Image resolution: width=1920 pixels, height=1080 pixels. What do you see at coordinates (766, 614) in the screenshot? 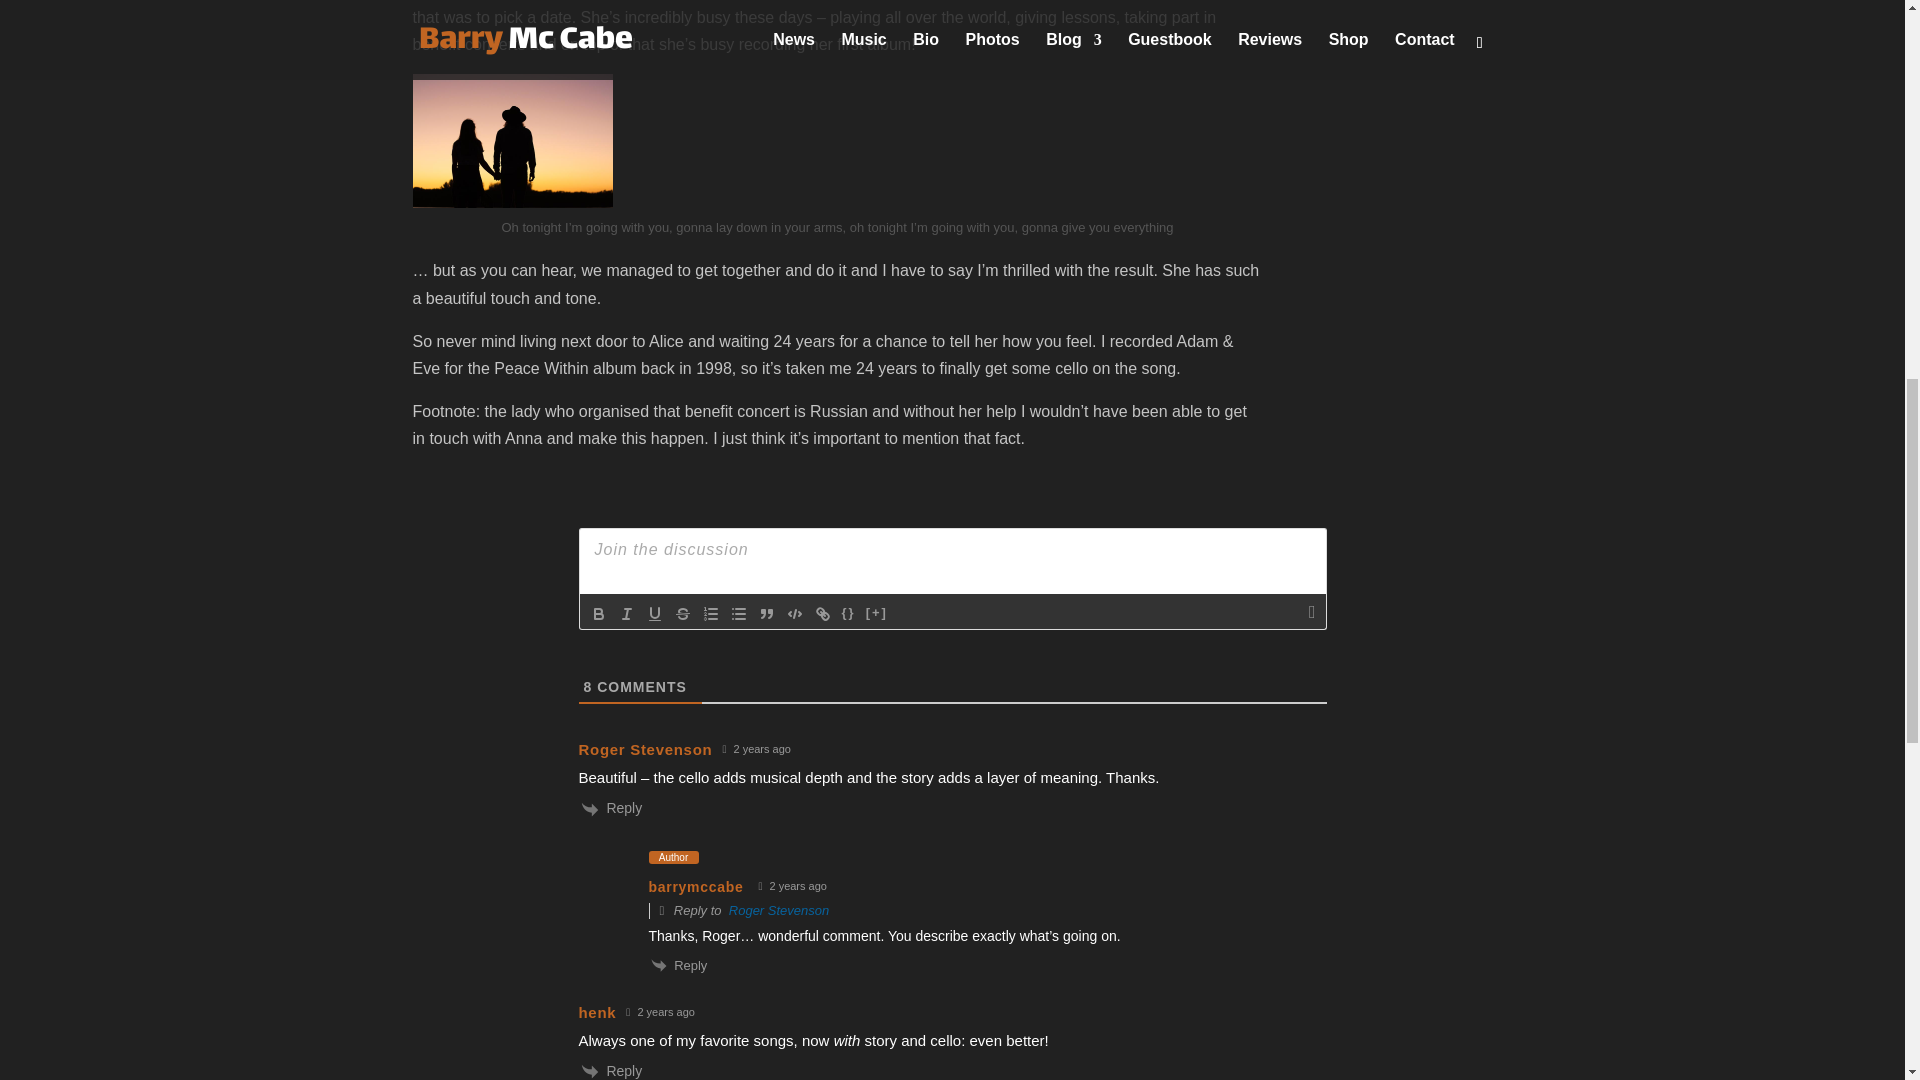
I see `Blockquote` at bounding box center [766, 614].